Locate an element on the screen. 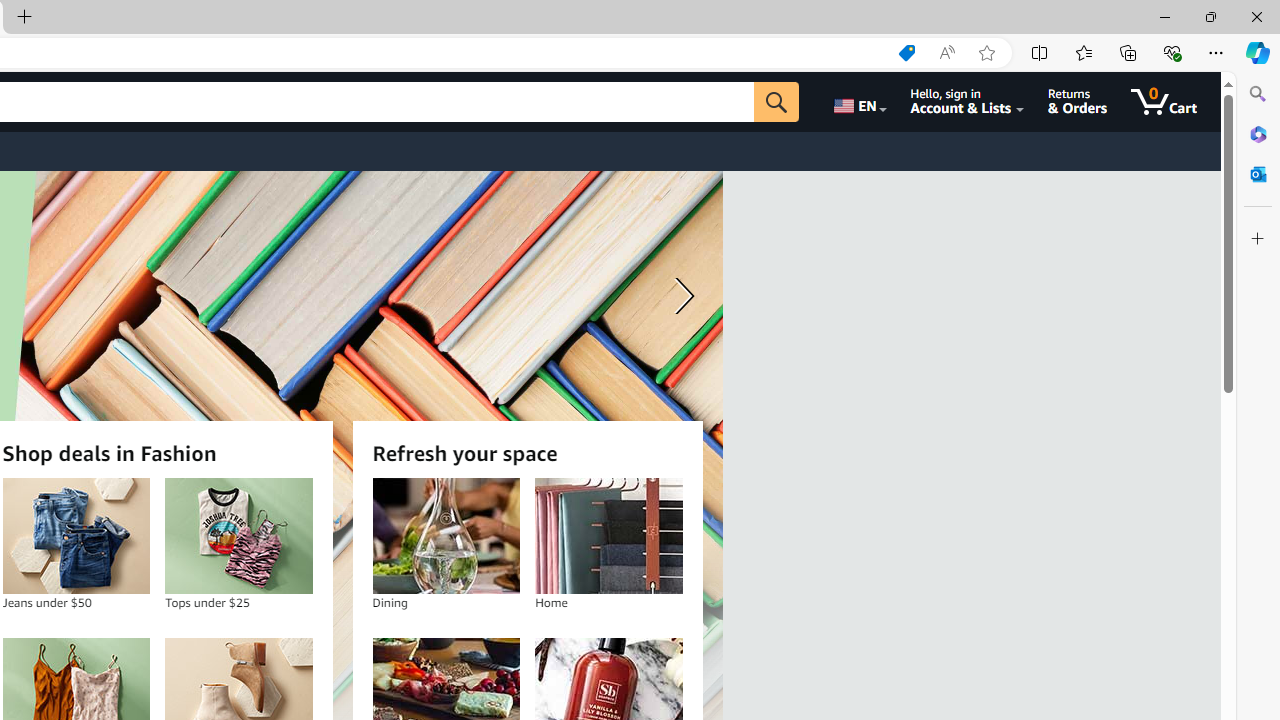 The width and height of the screenshot is (1280, 720). Shopping in Microsoft Edge is located at coordinates (906, 53).